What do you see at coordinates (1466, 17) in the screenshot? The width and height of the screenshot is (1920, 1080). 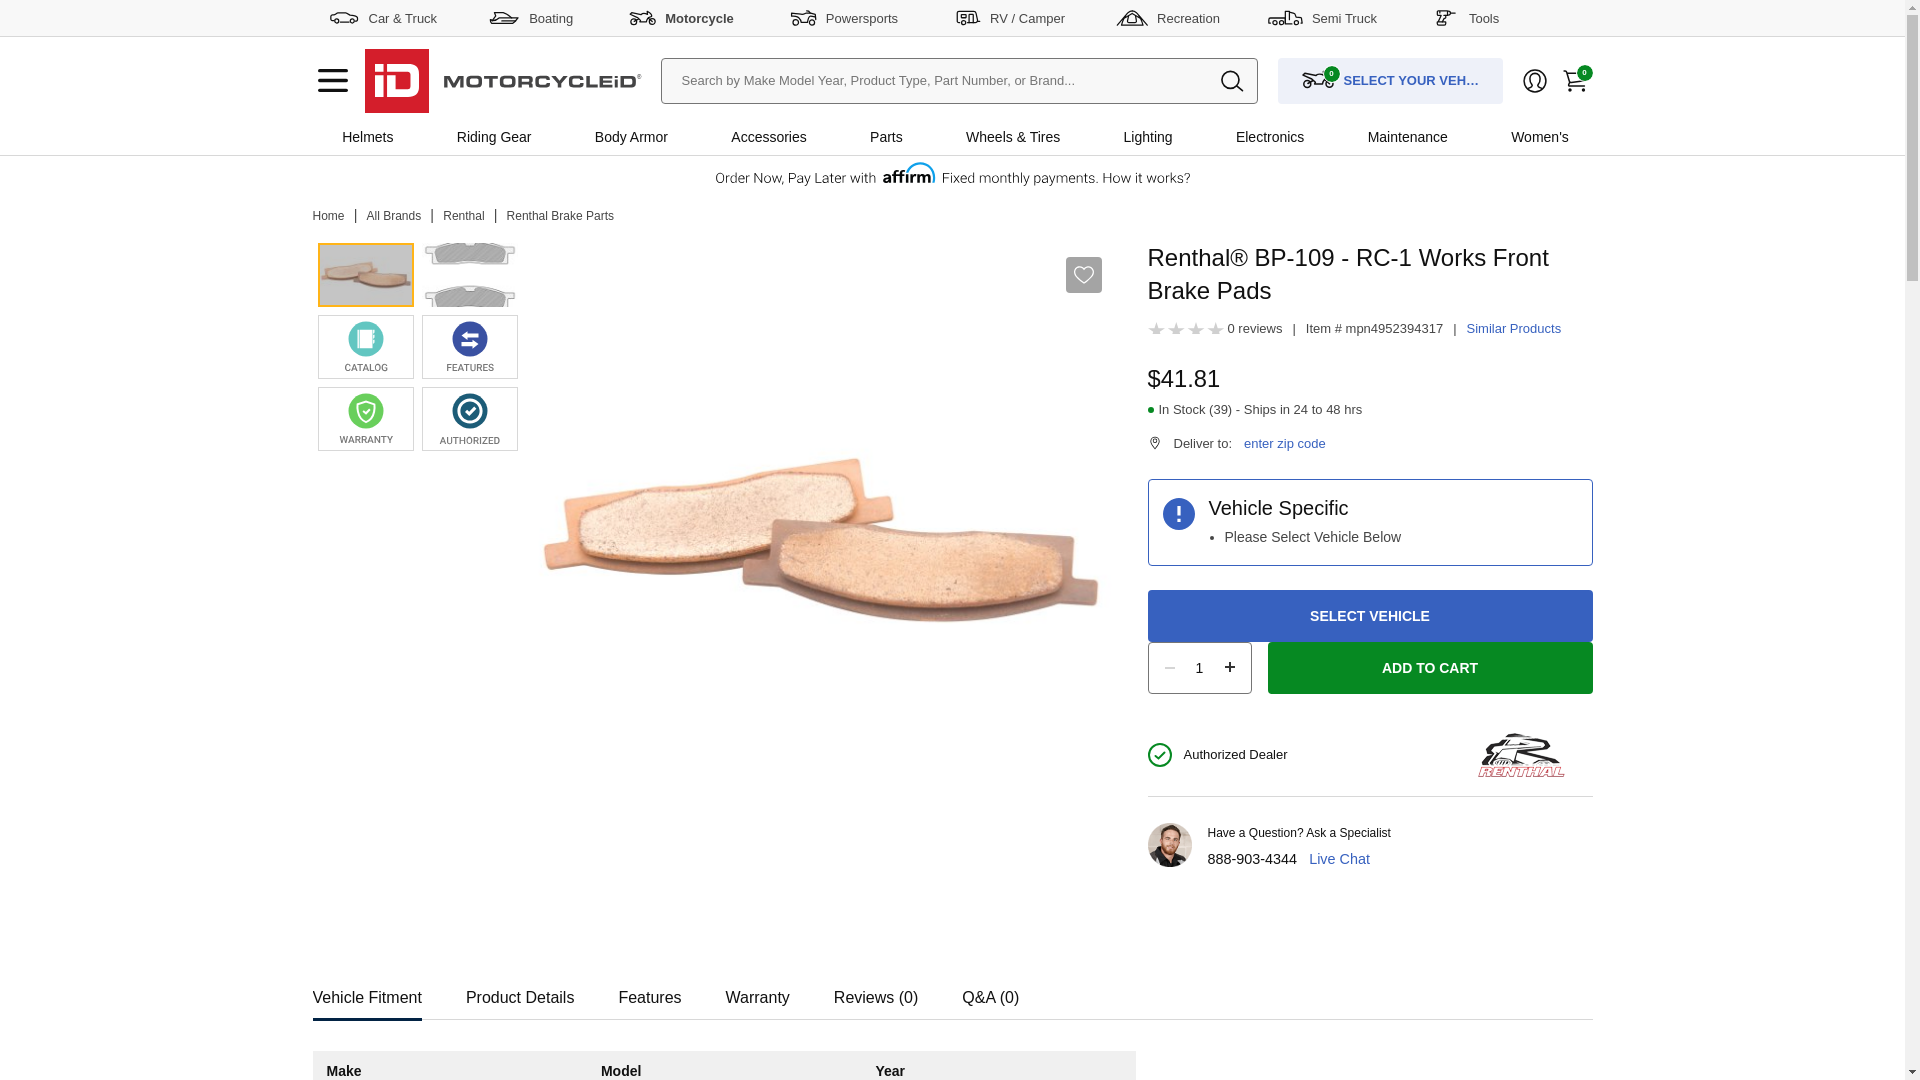 I see `Tools` at bounding box center [1466, 17].